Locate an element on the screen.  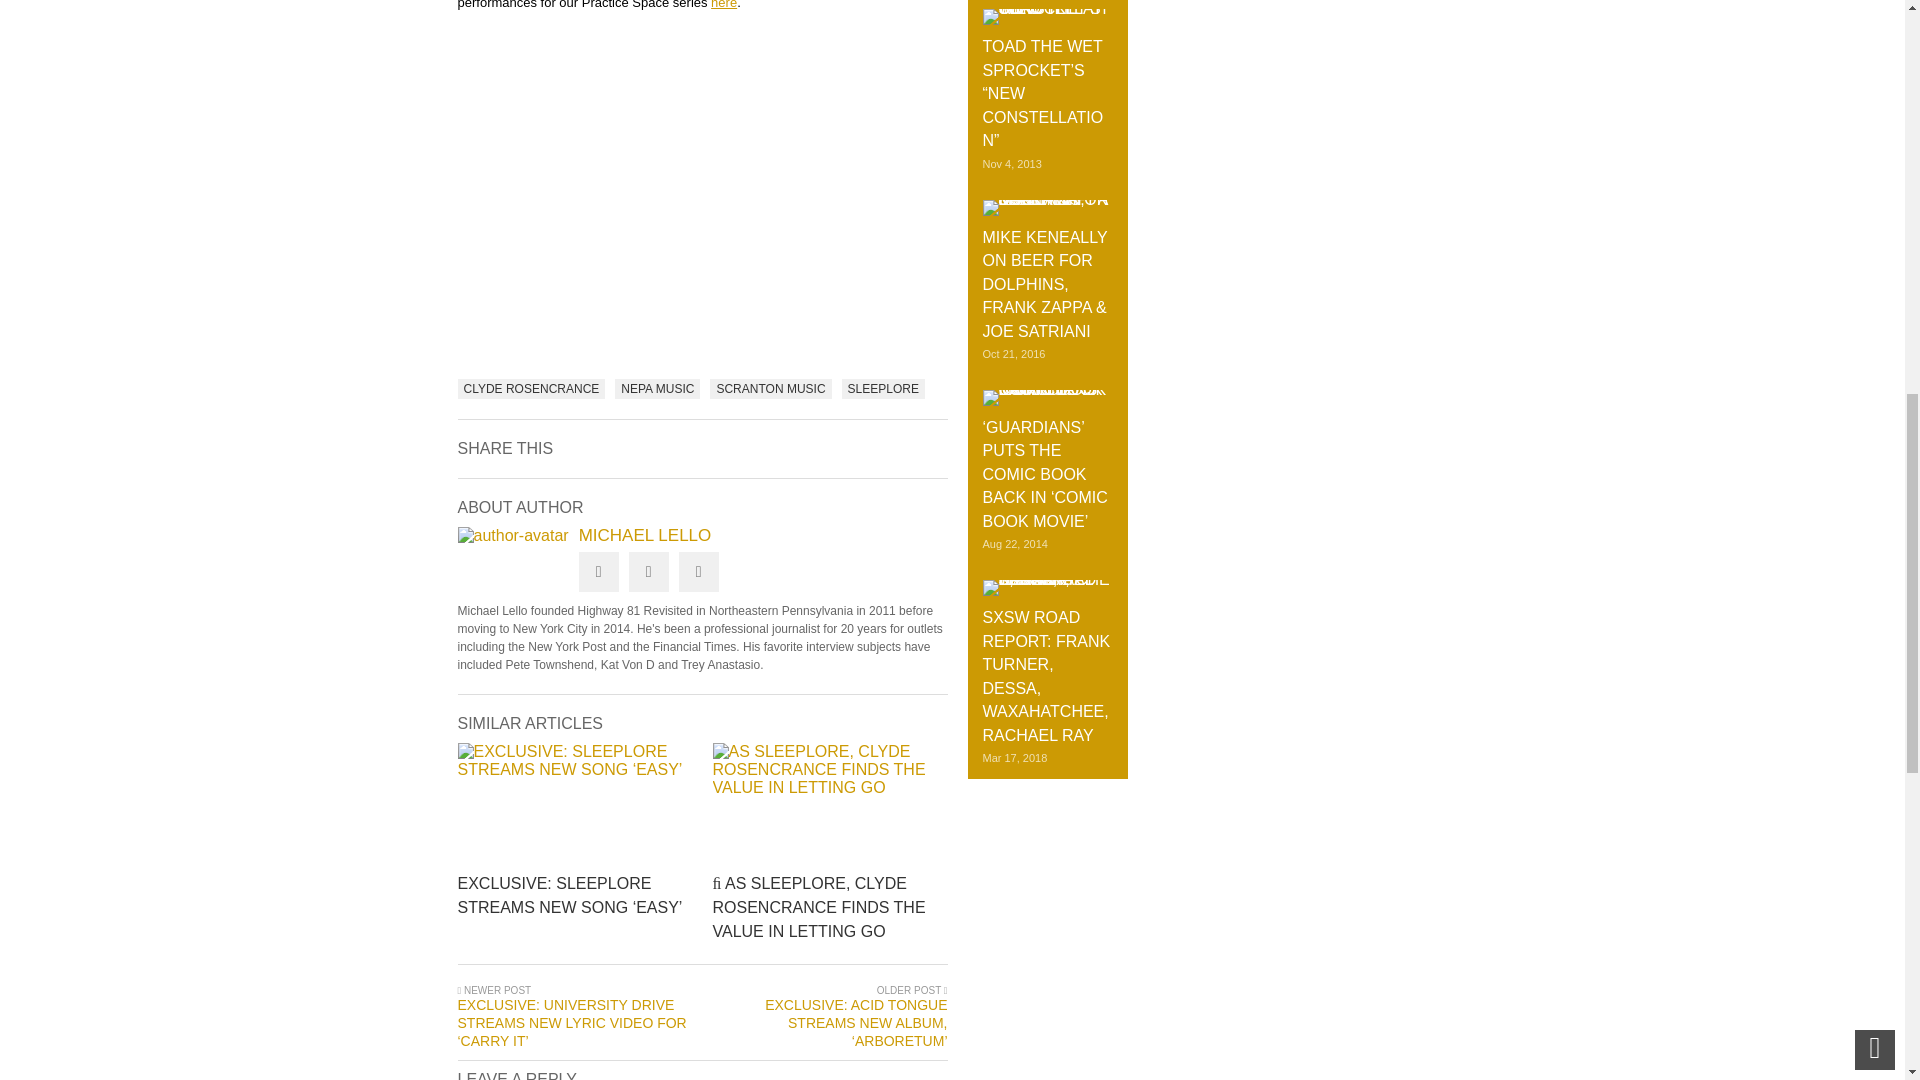
Twitter is located at coordinates (598, 571).